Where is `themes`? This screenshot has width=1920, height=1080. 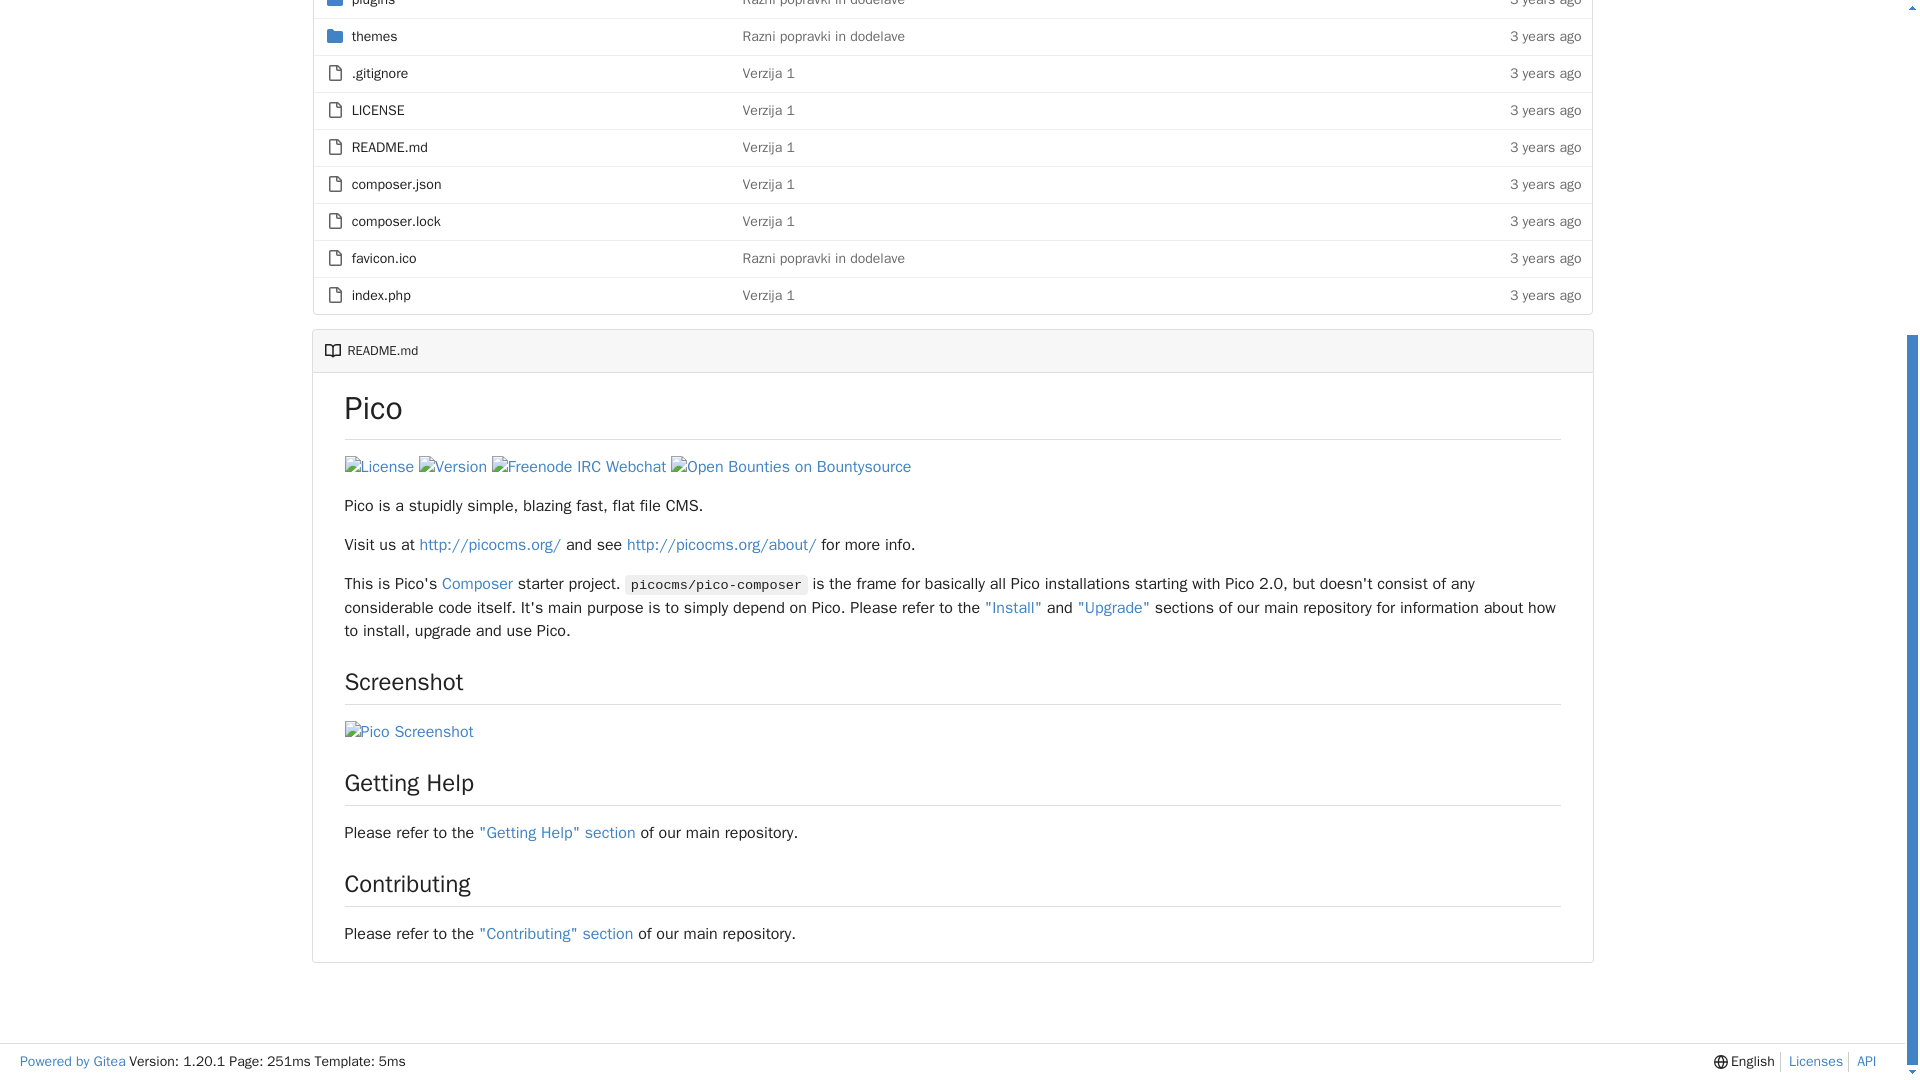
themes is located at coordinates (374, 36).